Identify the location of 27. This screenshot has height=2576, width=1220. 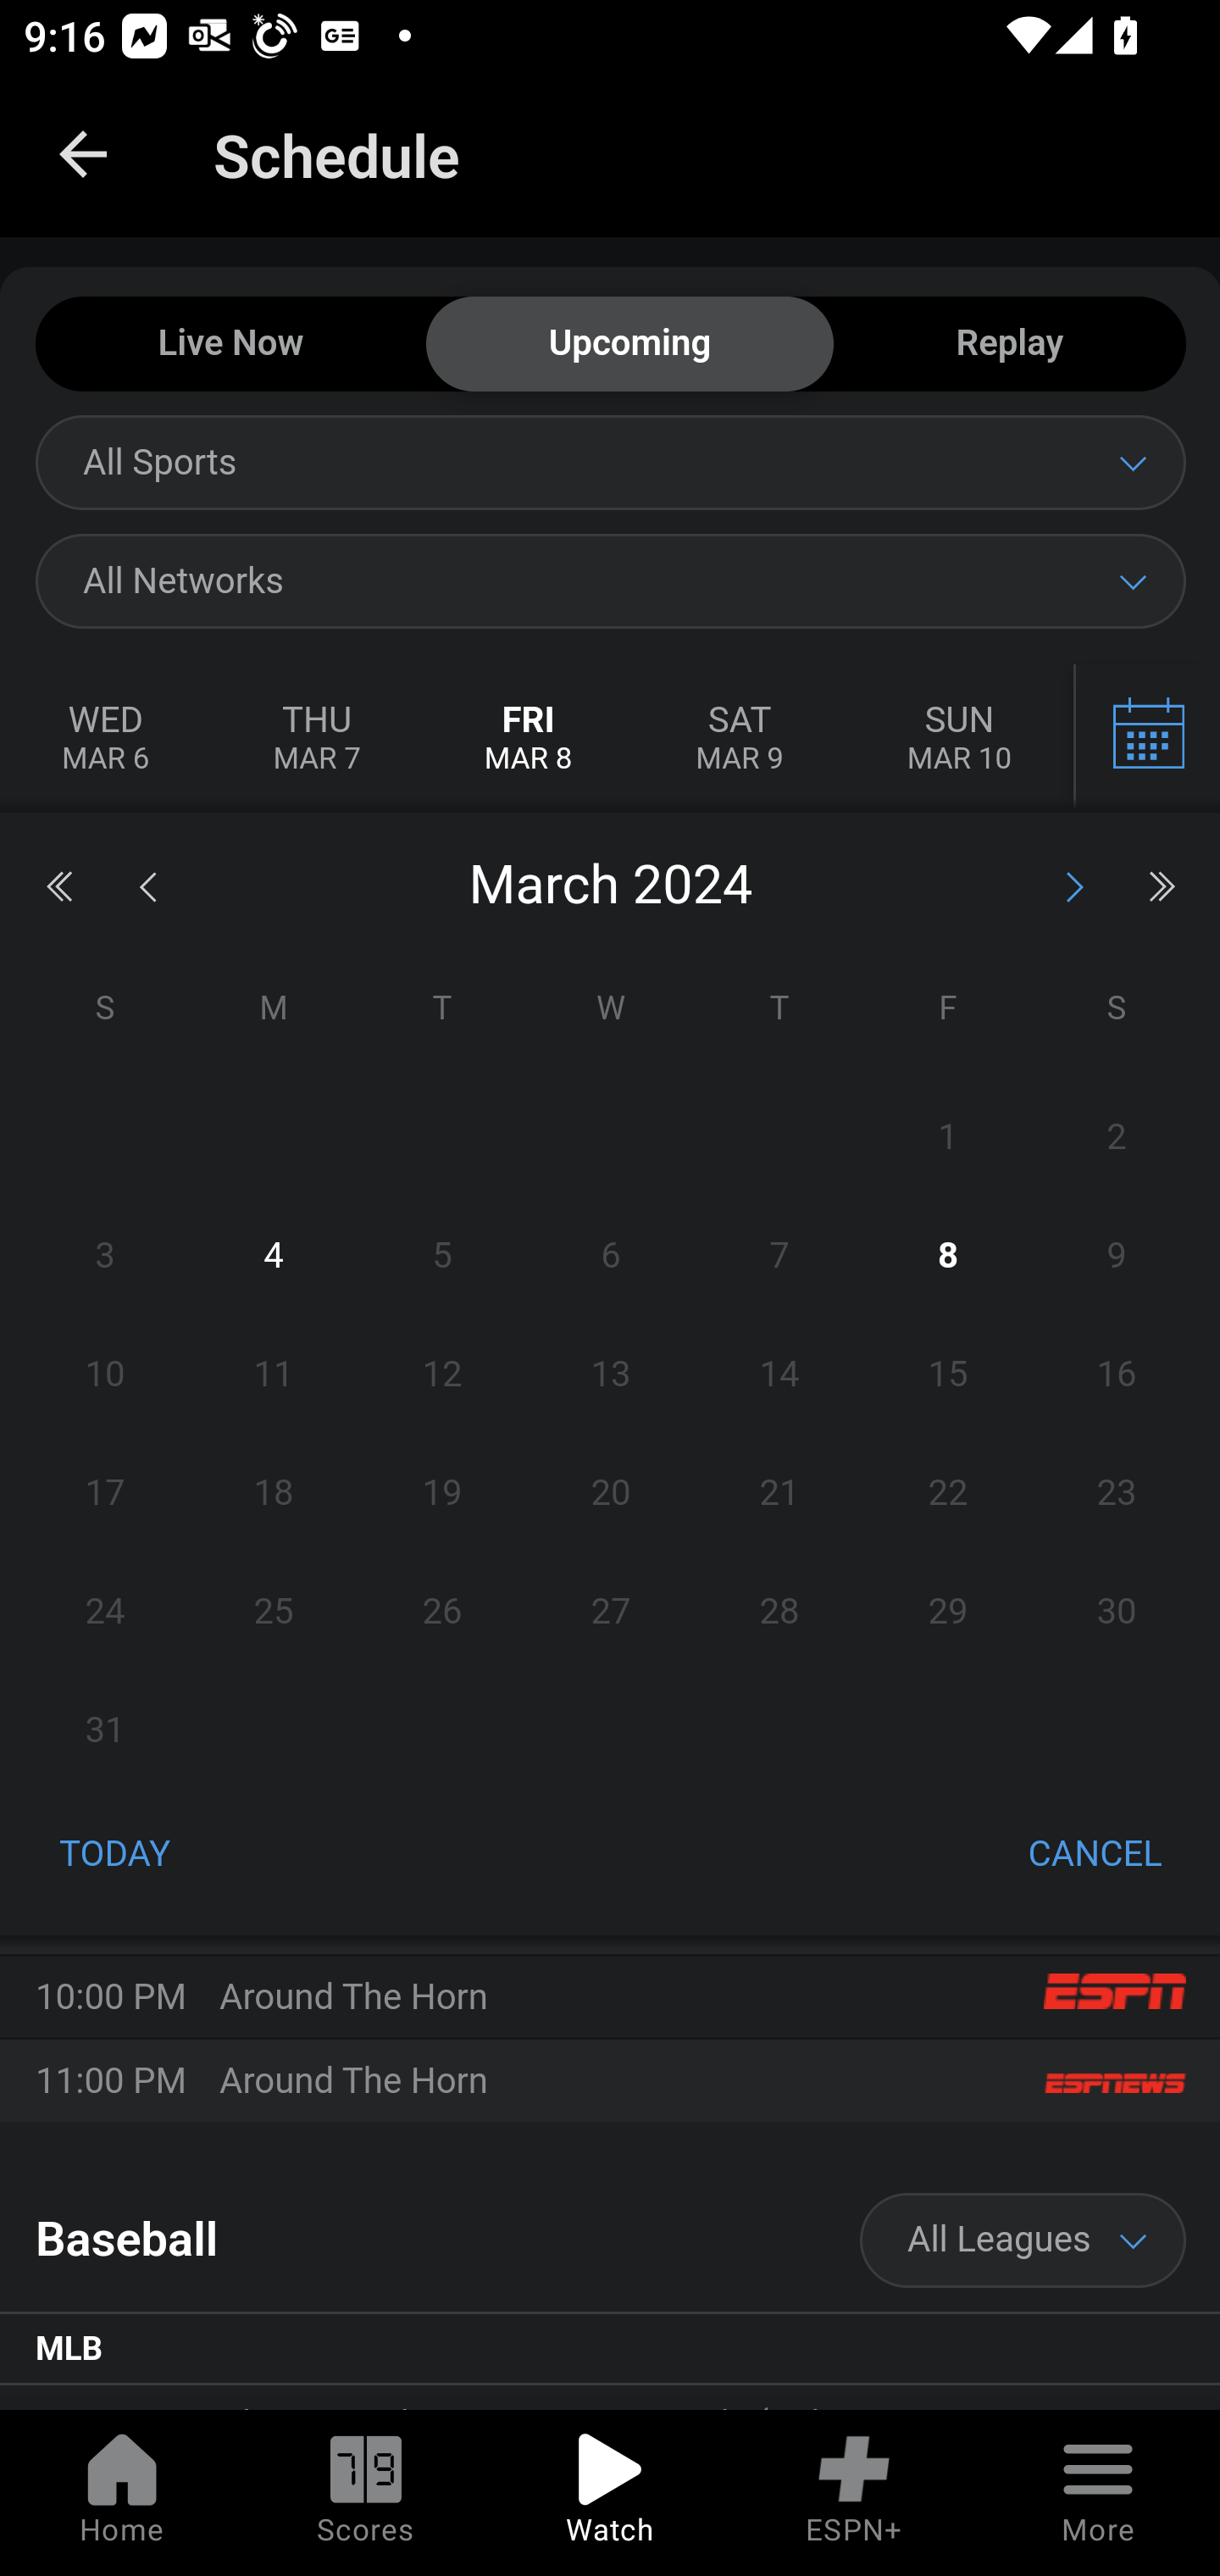
(611, 1611).